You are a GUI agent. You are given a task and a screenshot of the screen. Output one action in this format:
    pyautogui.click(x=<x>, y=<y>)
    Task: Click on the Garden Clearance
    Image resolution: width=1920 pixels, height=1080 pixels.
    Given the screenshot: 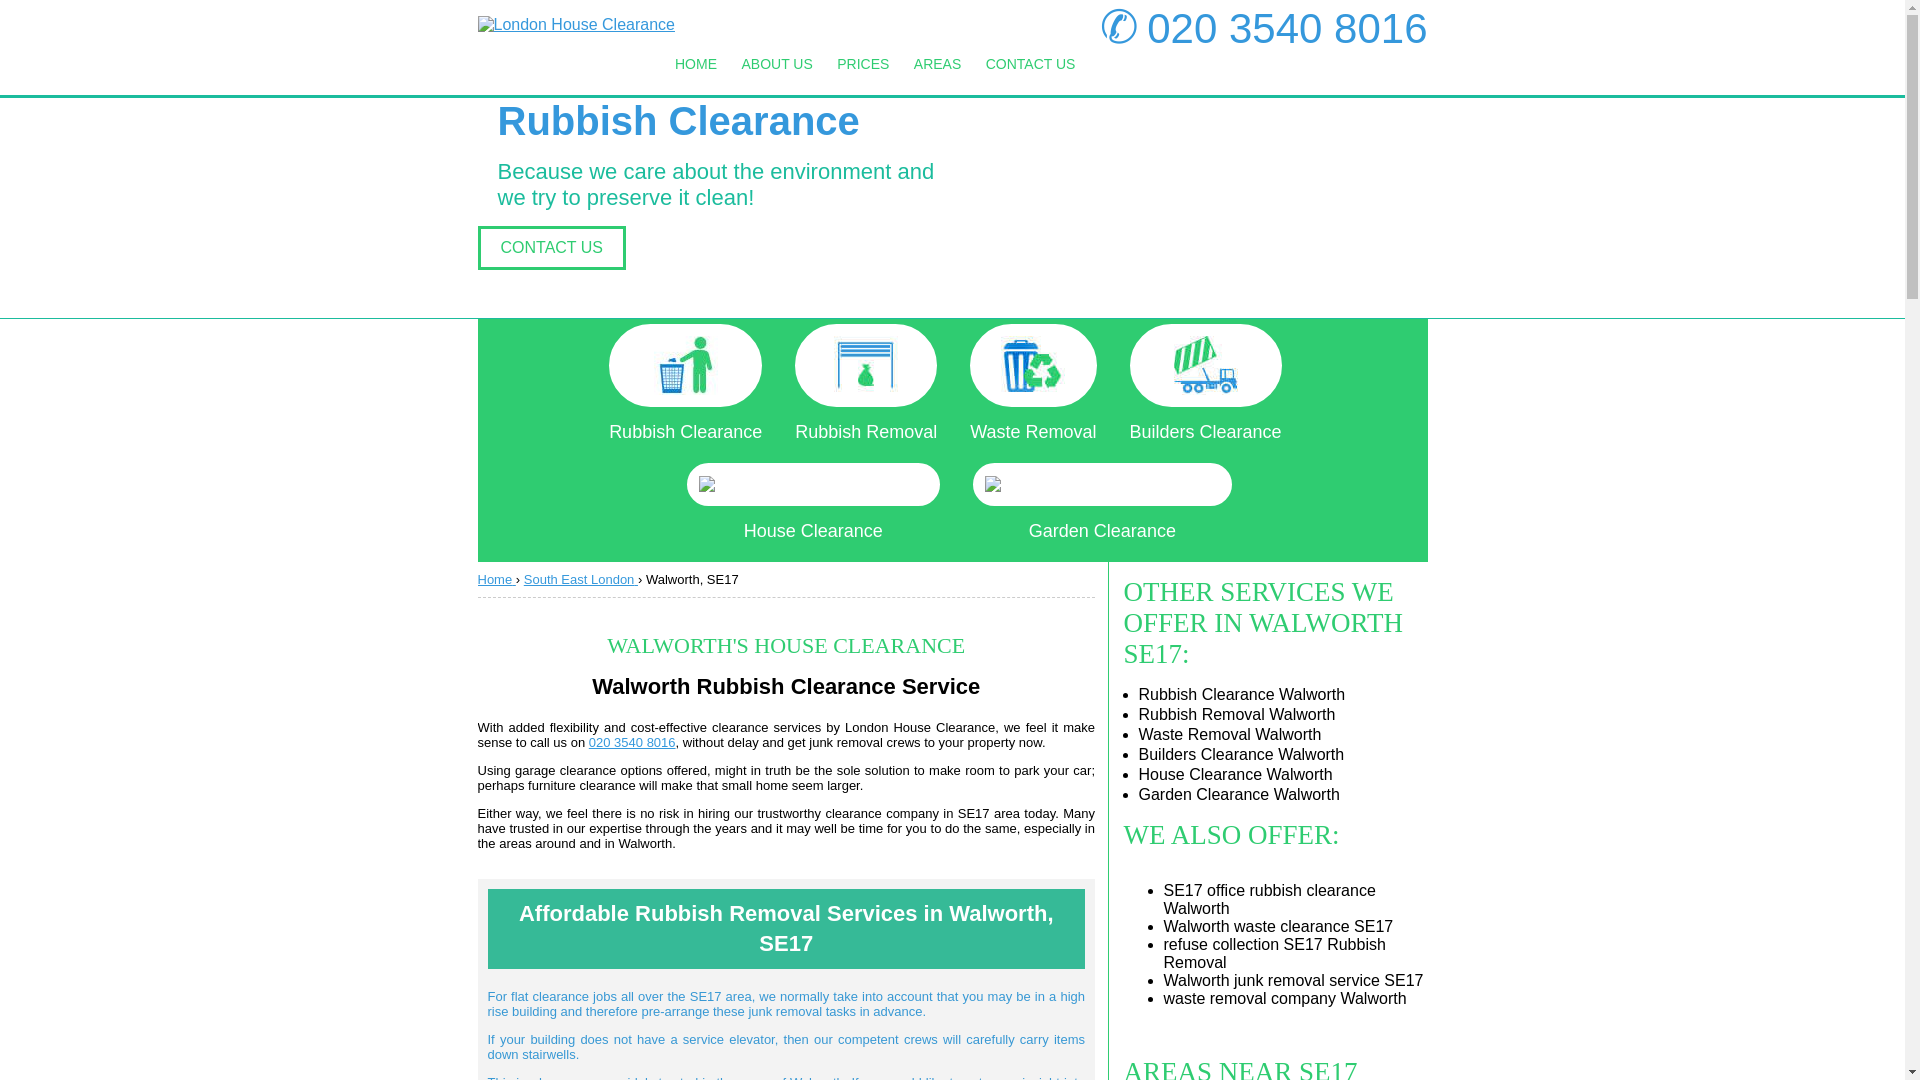 What is the action you would take?
    pyautogui.click(x=1102, y=502)
    